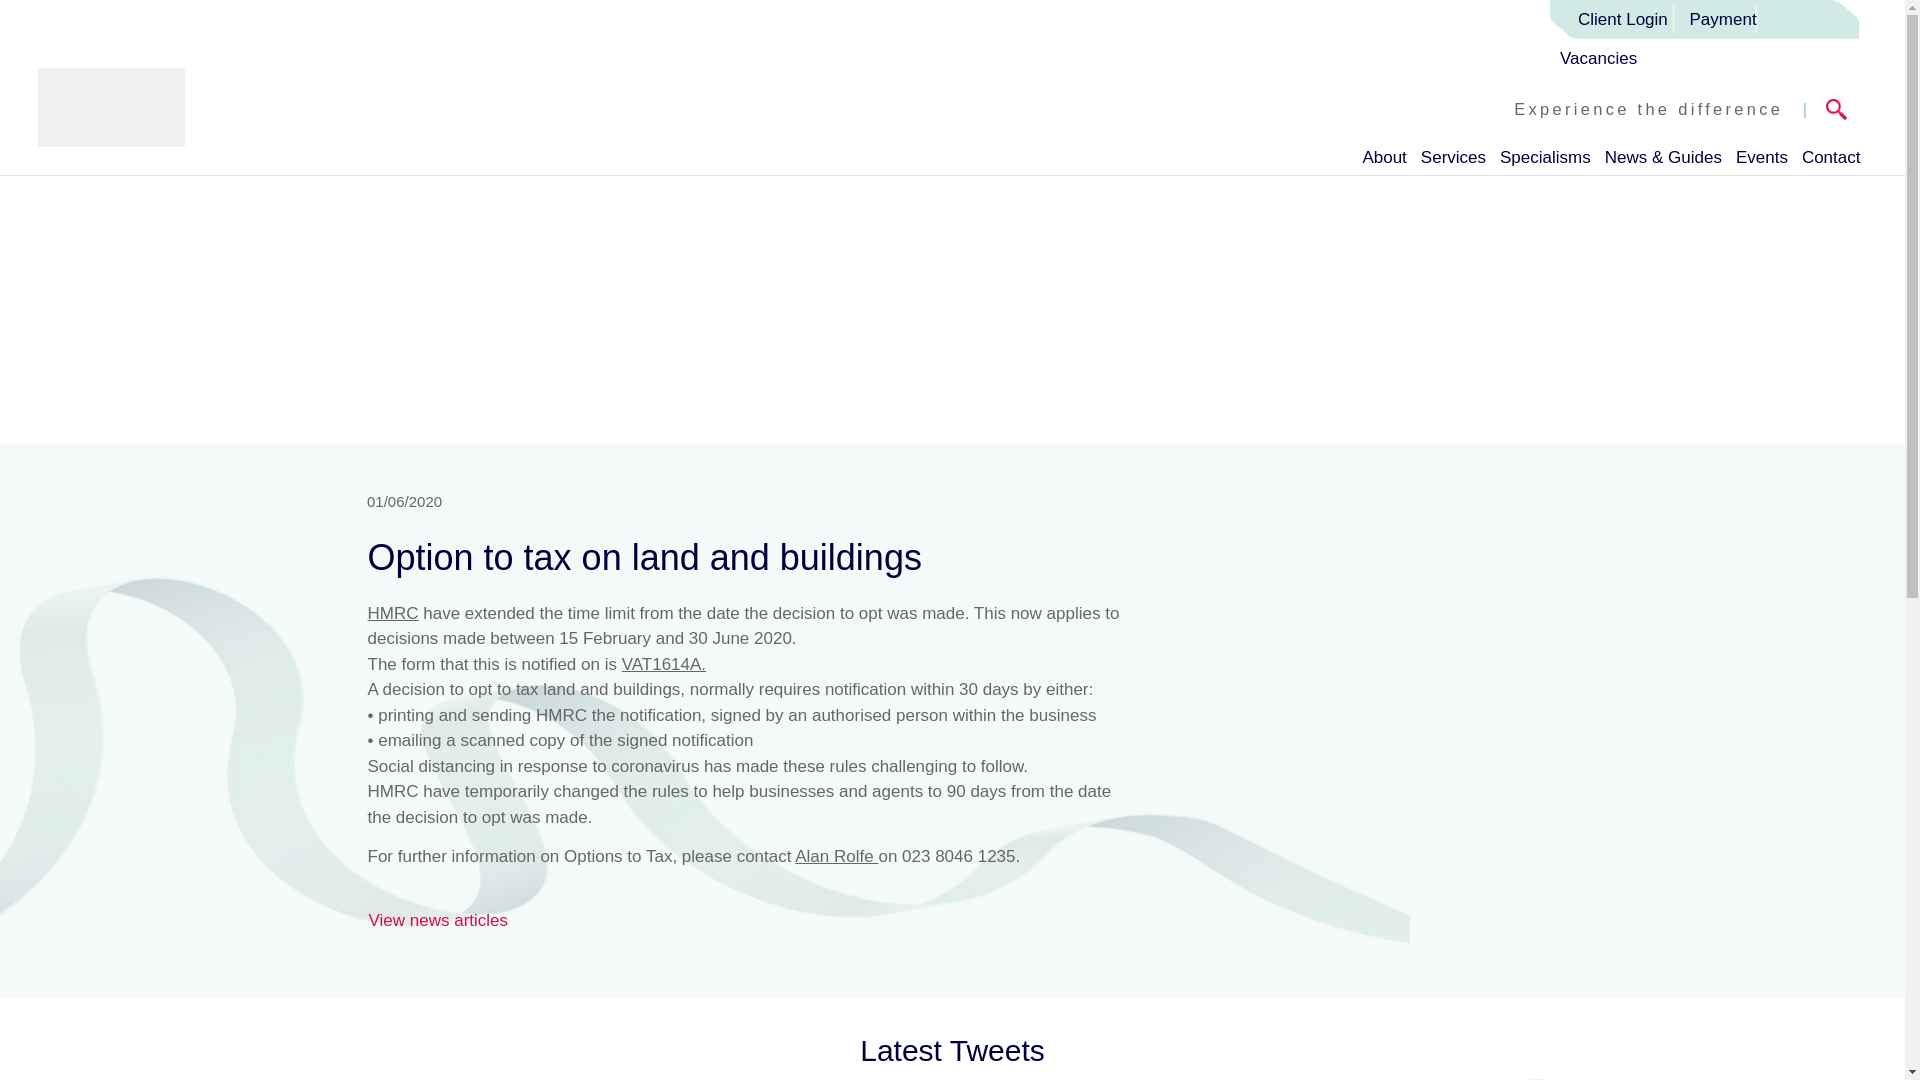 This screenshot has width=1920, height=1080. Describe the element at coordinates (1545, 153) in the screenshot. I see `Specialisms` at that location.